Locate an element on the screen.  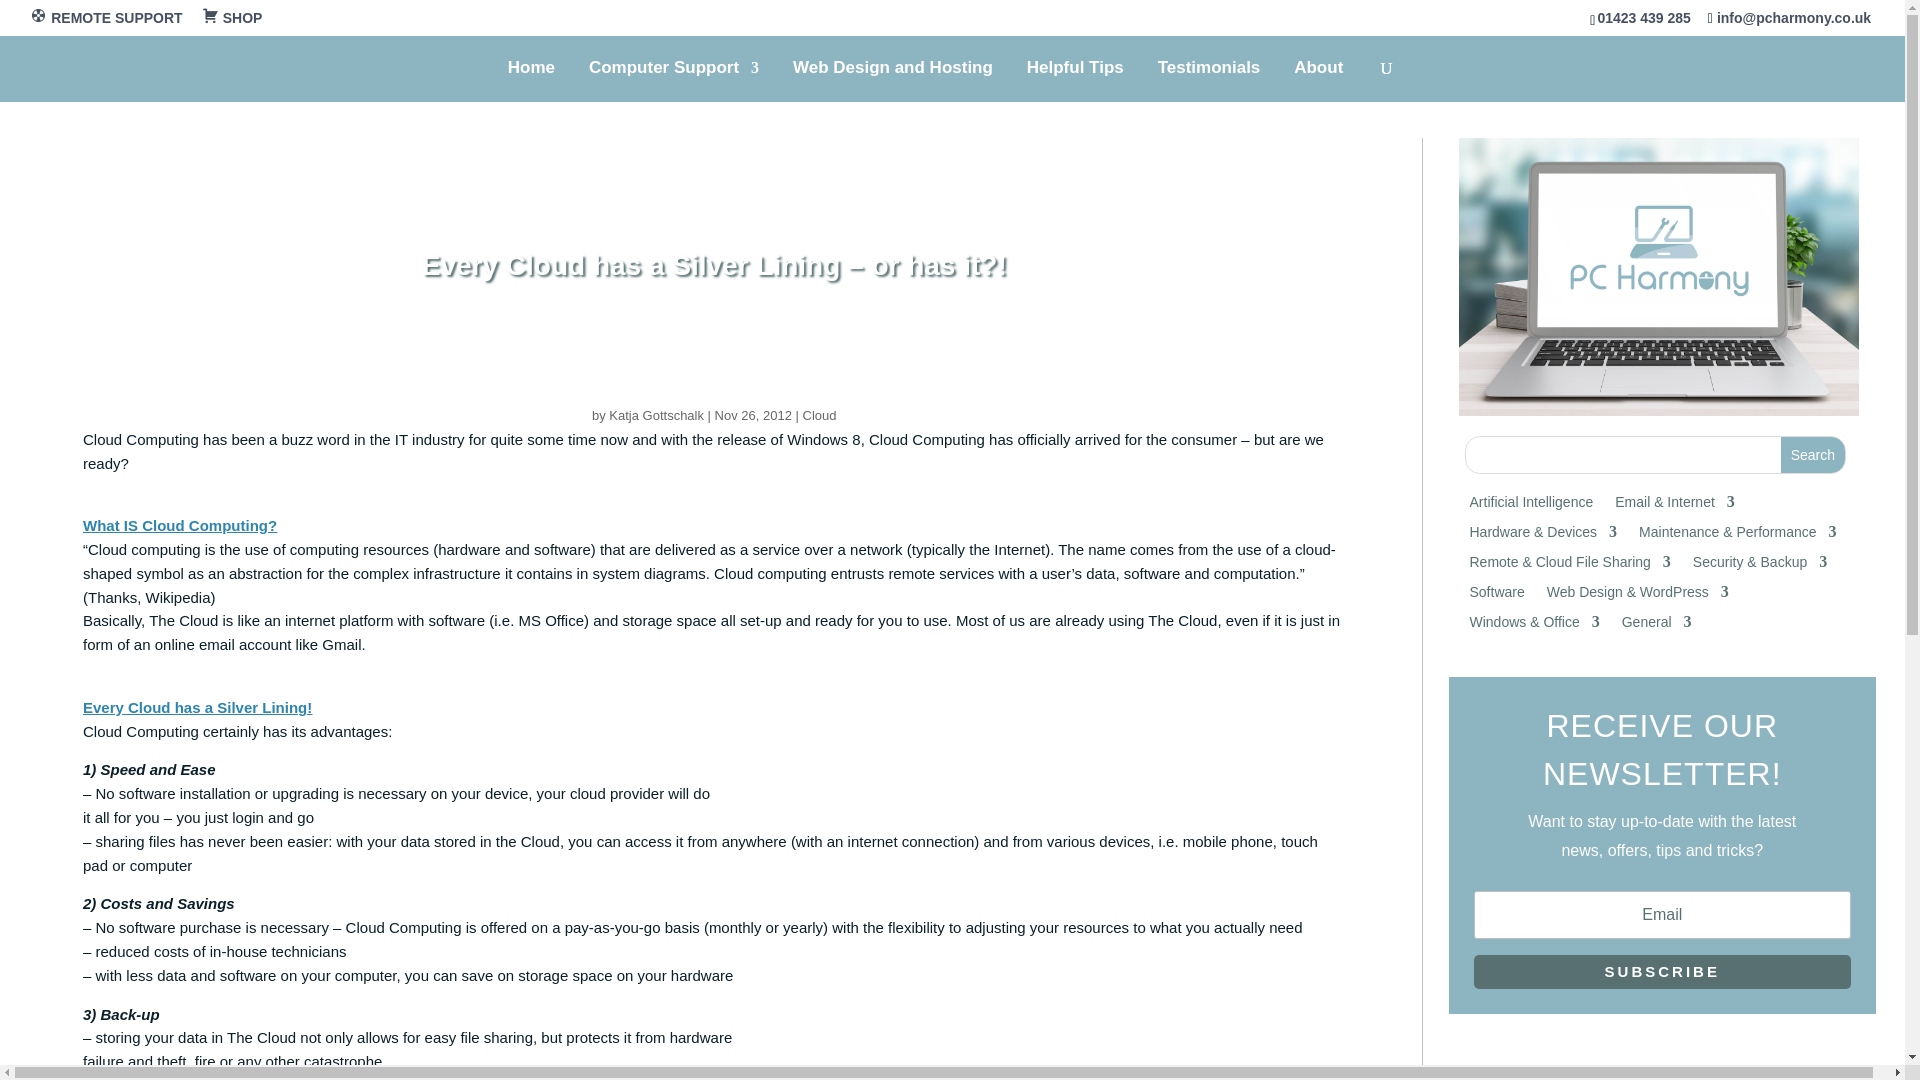
REMOTE SUPPORT is located at coordinates (106, 22).